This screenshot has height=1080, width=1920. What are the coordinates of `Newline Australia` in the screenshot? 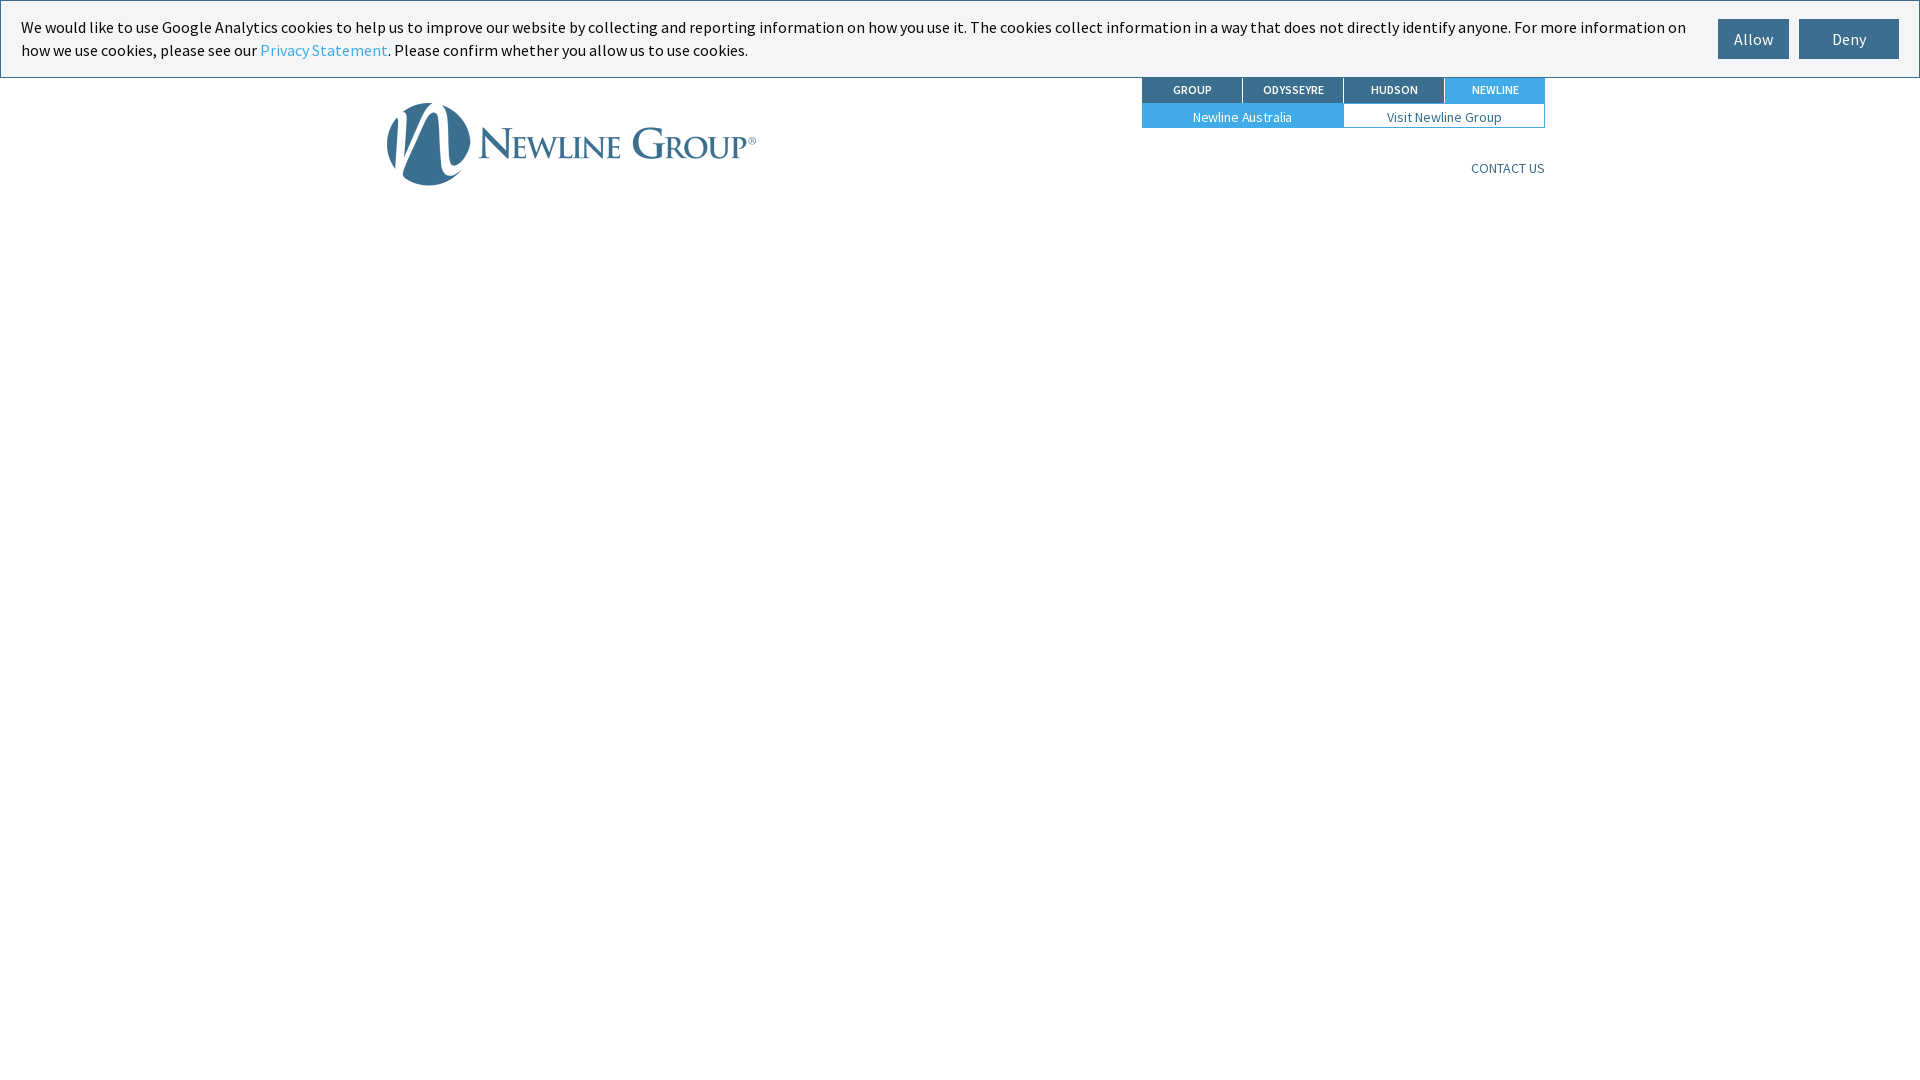 It's located at (1243, 118).